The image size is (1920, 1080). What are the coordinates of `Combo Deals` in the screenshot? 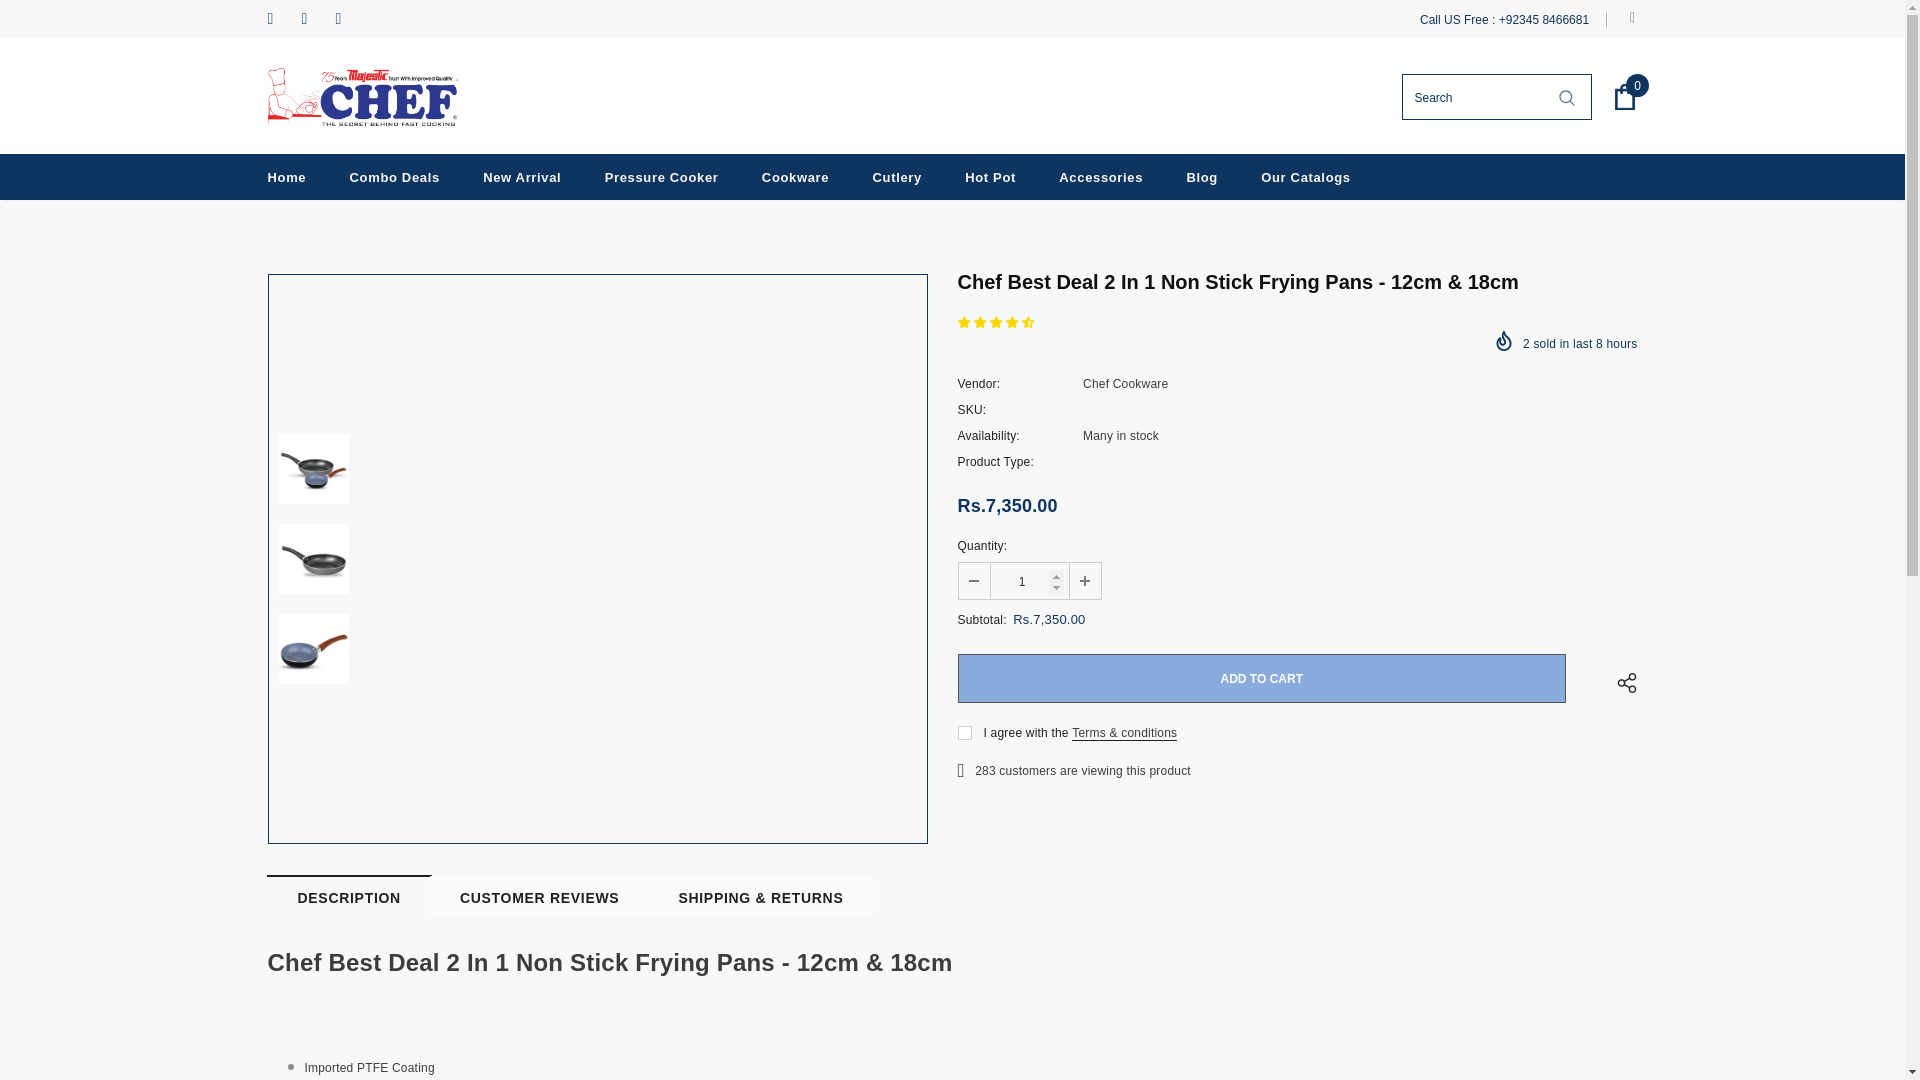 It's located at (394, 176).